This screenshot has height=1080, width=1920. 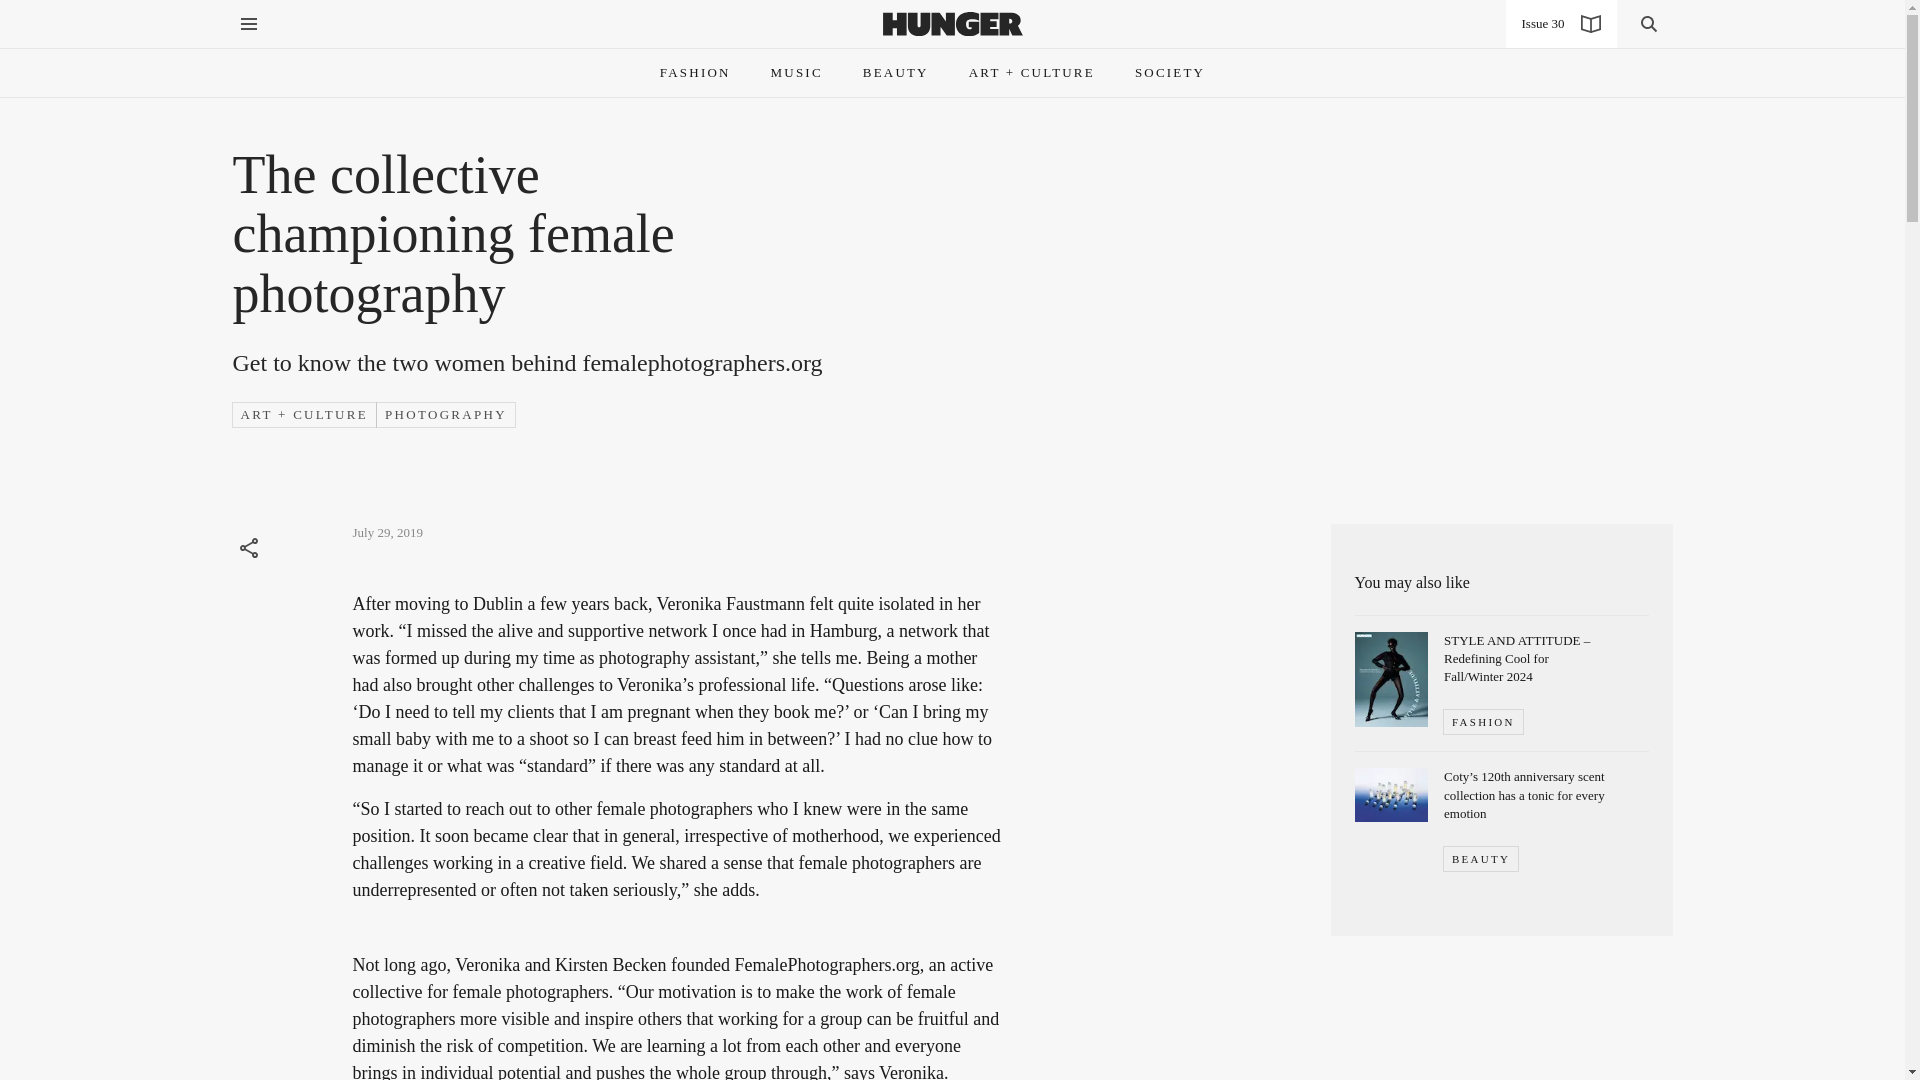 I want to click on MUSIC, so click(x=797, y=72).